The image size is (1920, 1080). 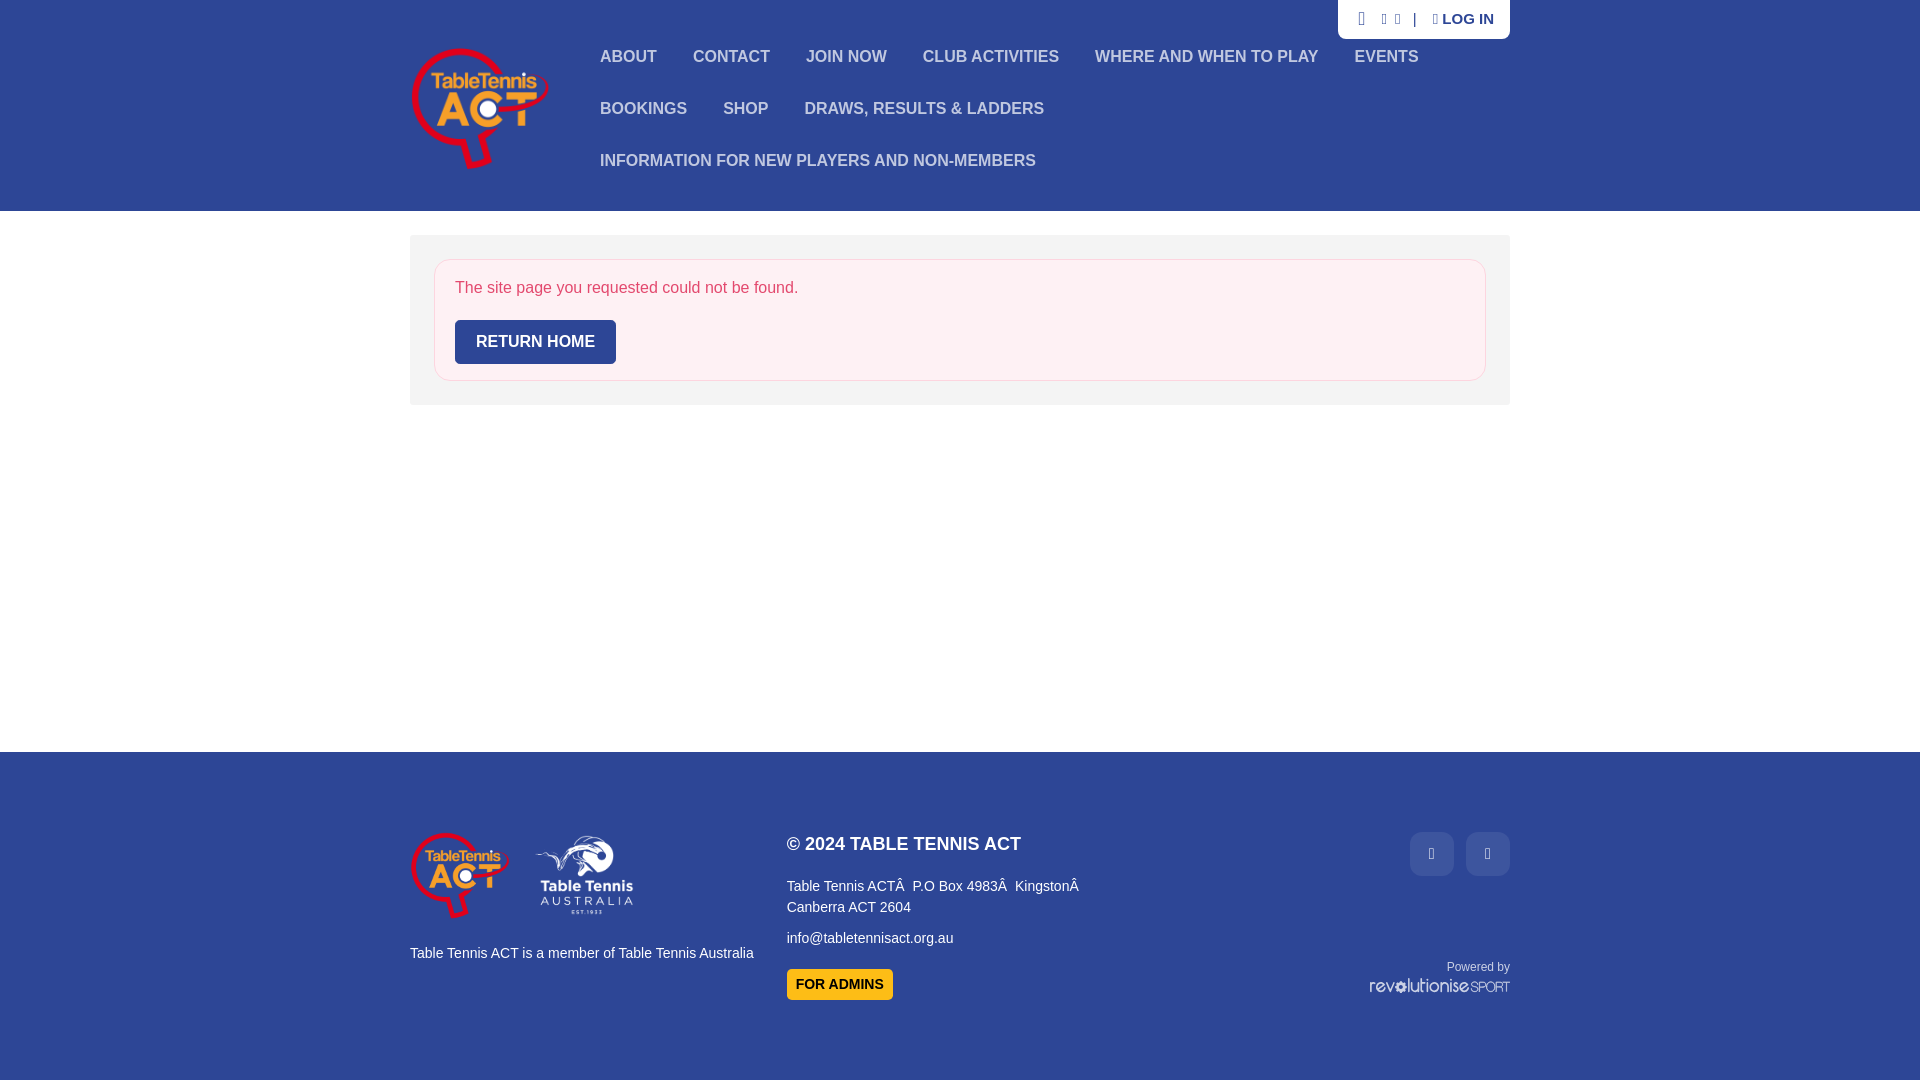 I want to click on CLUB ACTIVITIES, so click(x=990, y=56).